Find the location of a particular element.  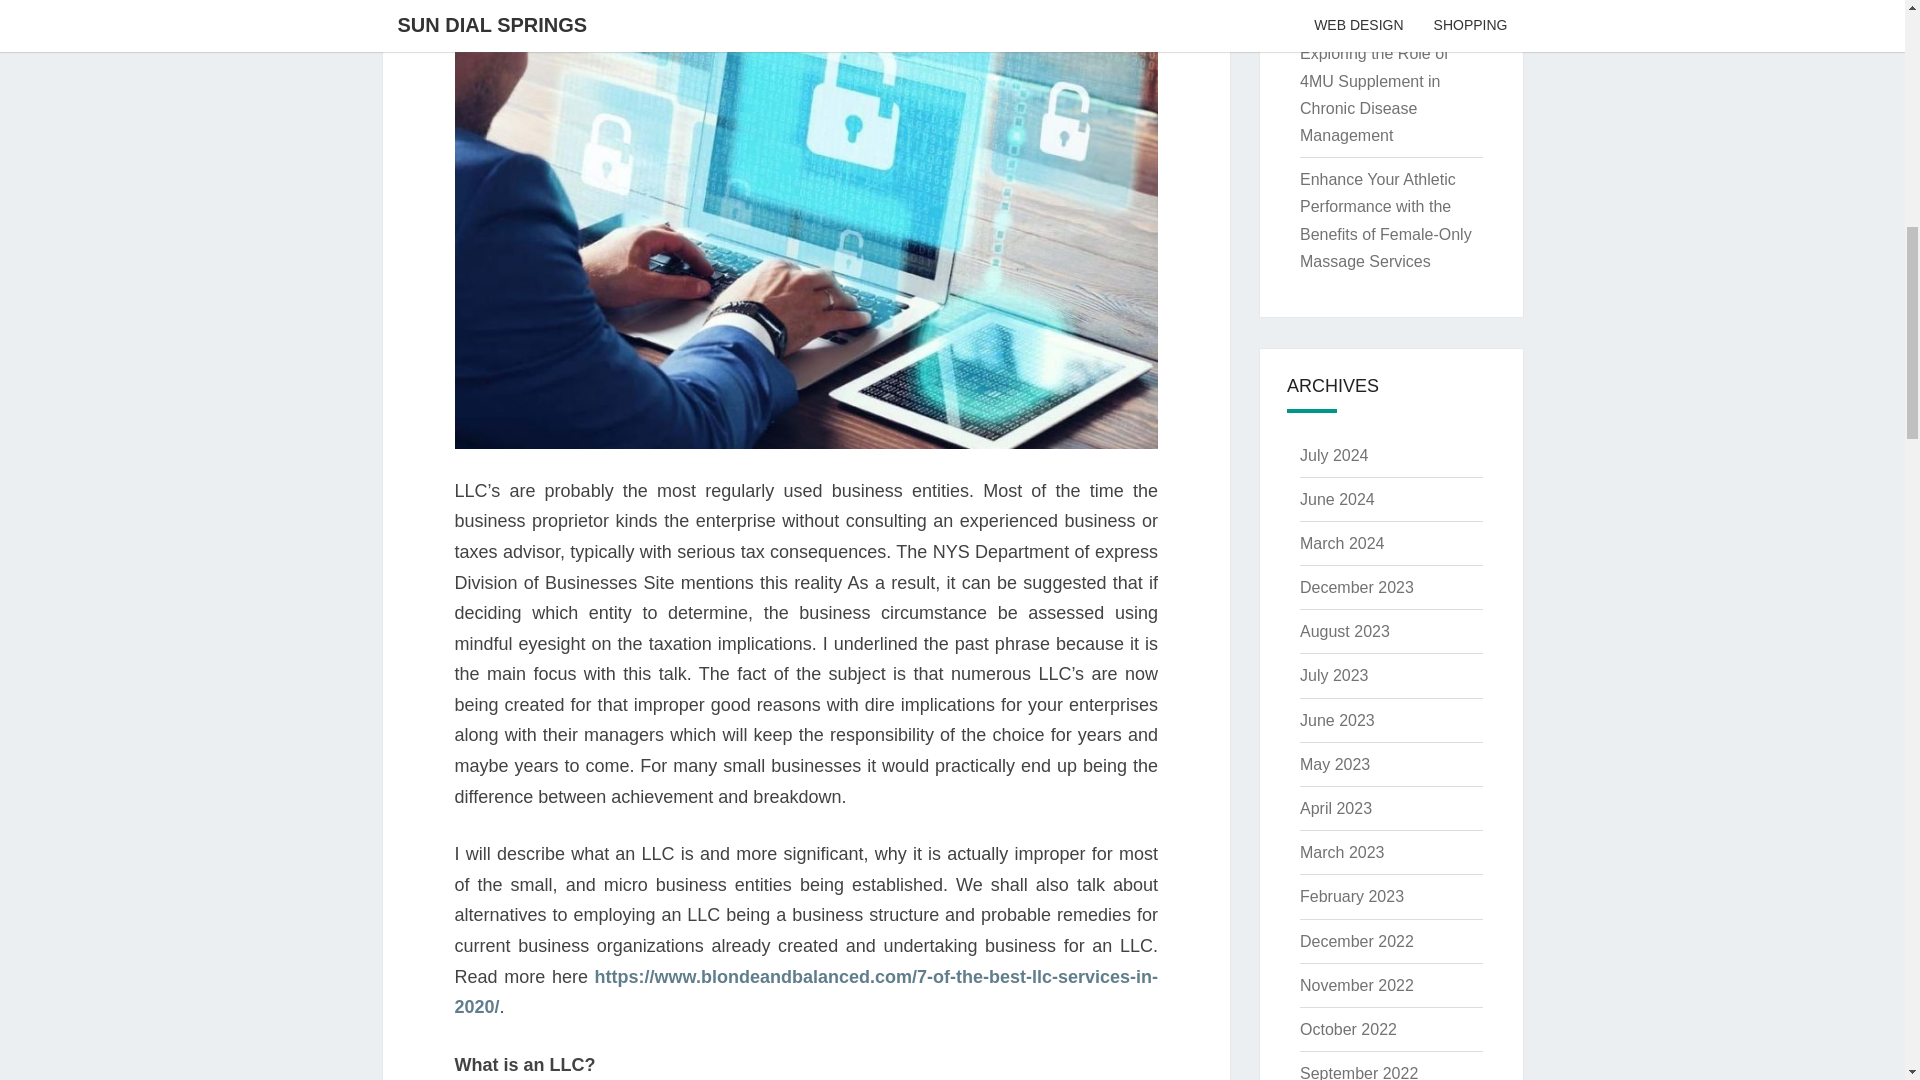

March 2023 is located at coordinates (1342, 852).